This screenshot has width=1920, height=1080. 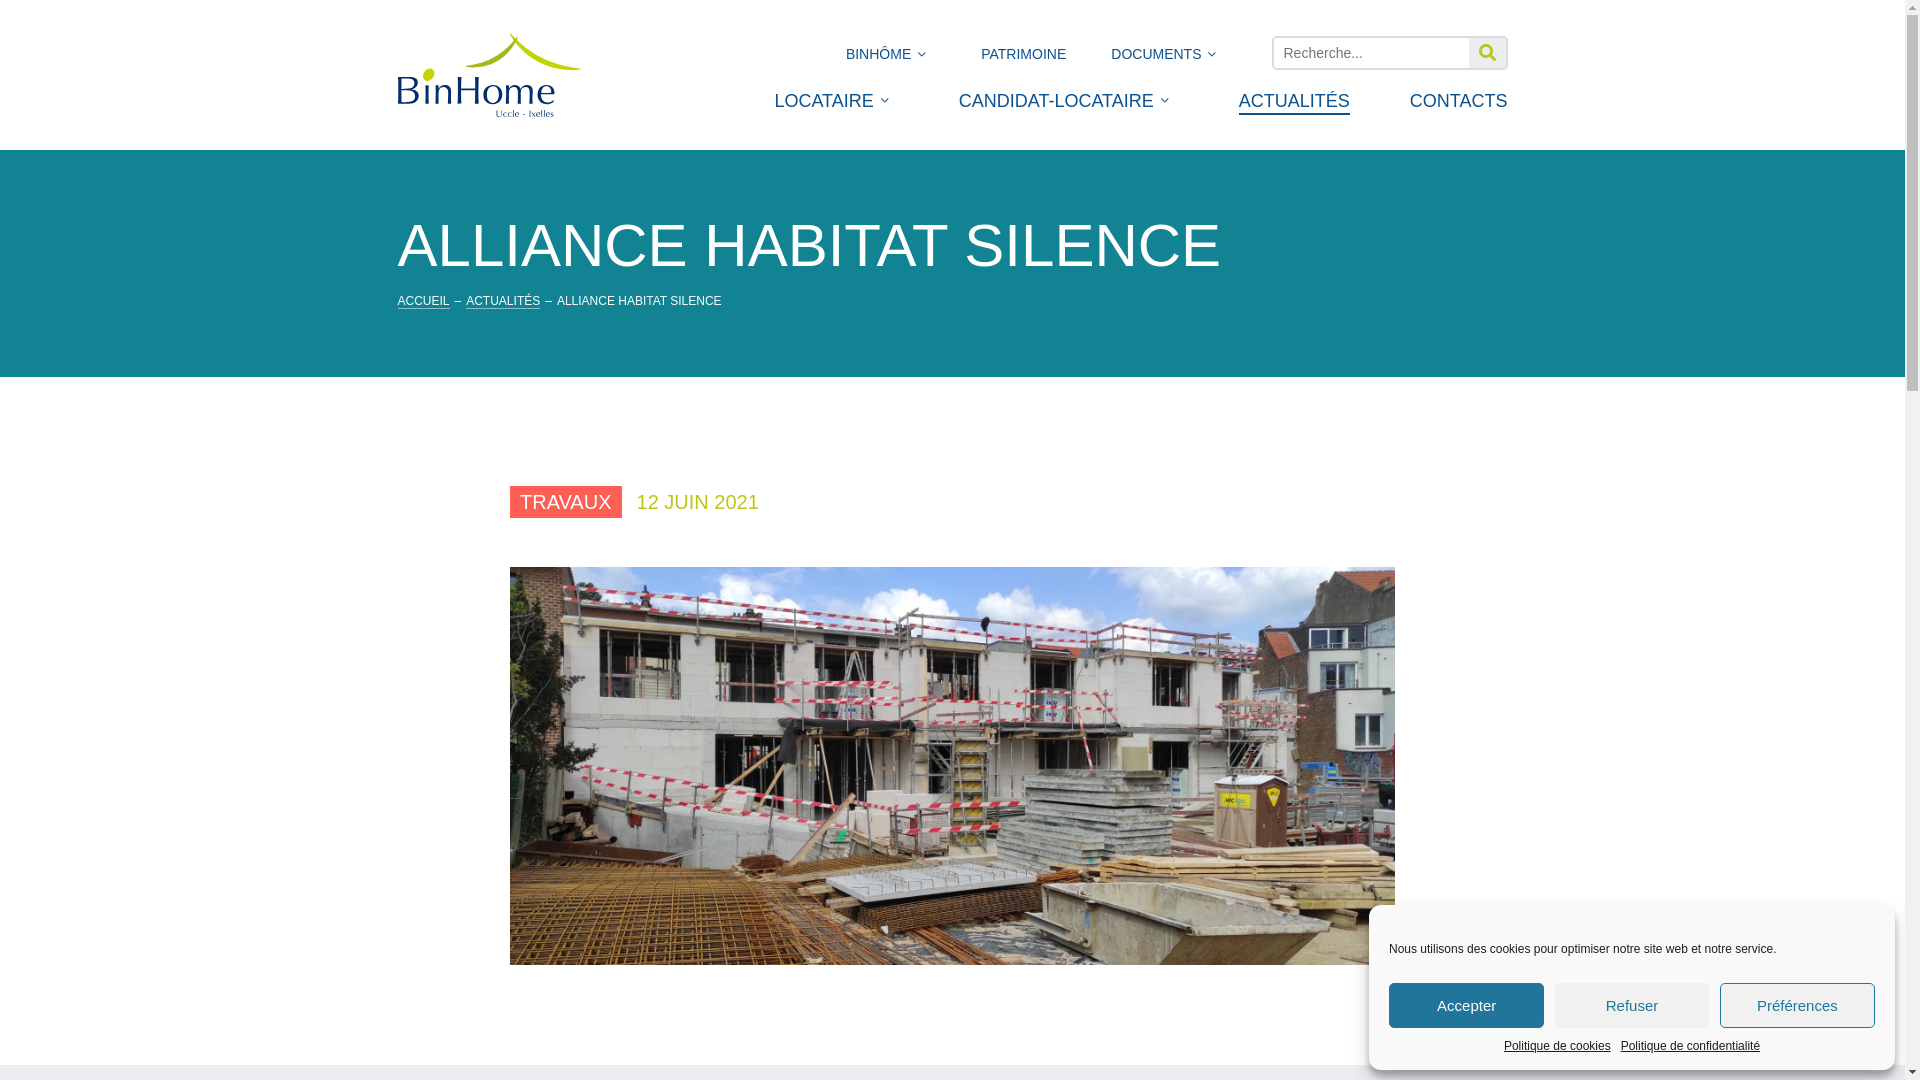 What do you see at coordinates (1024, 60) in the screenshot?
I see `PATRIMOINE` at bounding box center [1024, 60].